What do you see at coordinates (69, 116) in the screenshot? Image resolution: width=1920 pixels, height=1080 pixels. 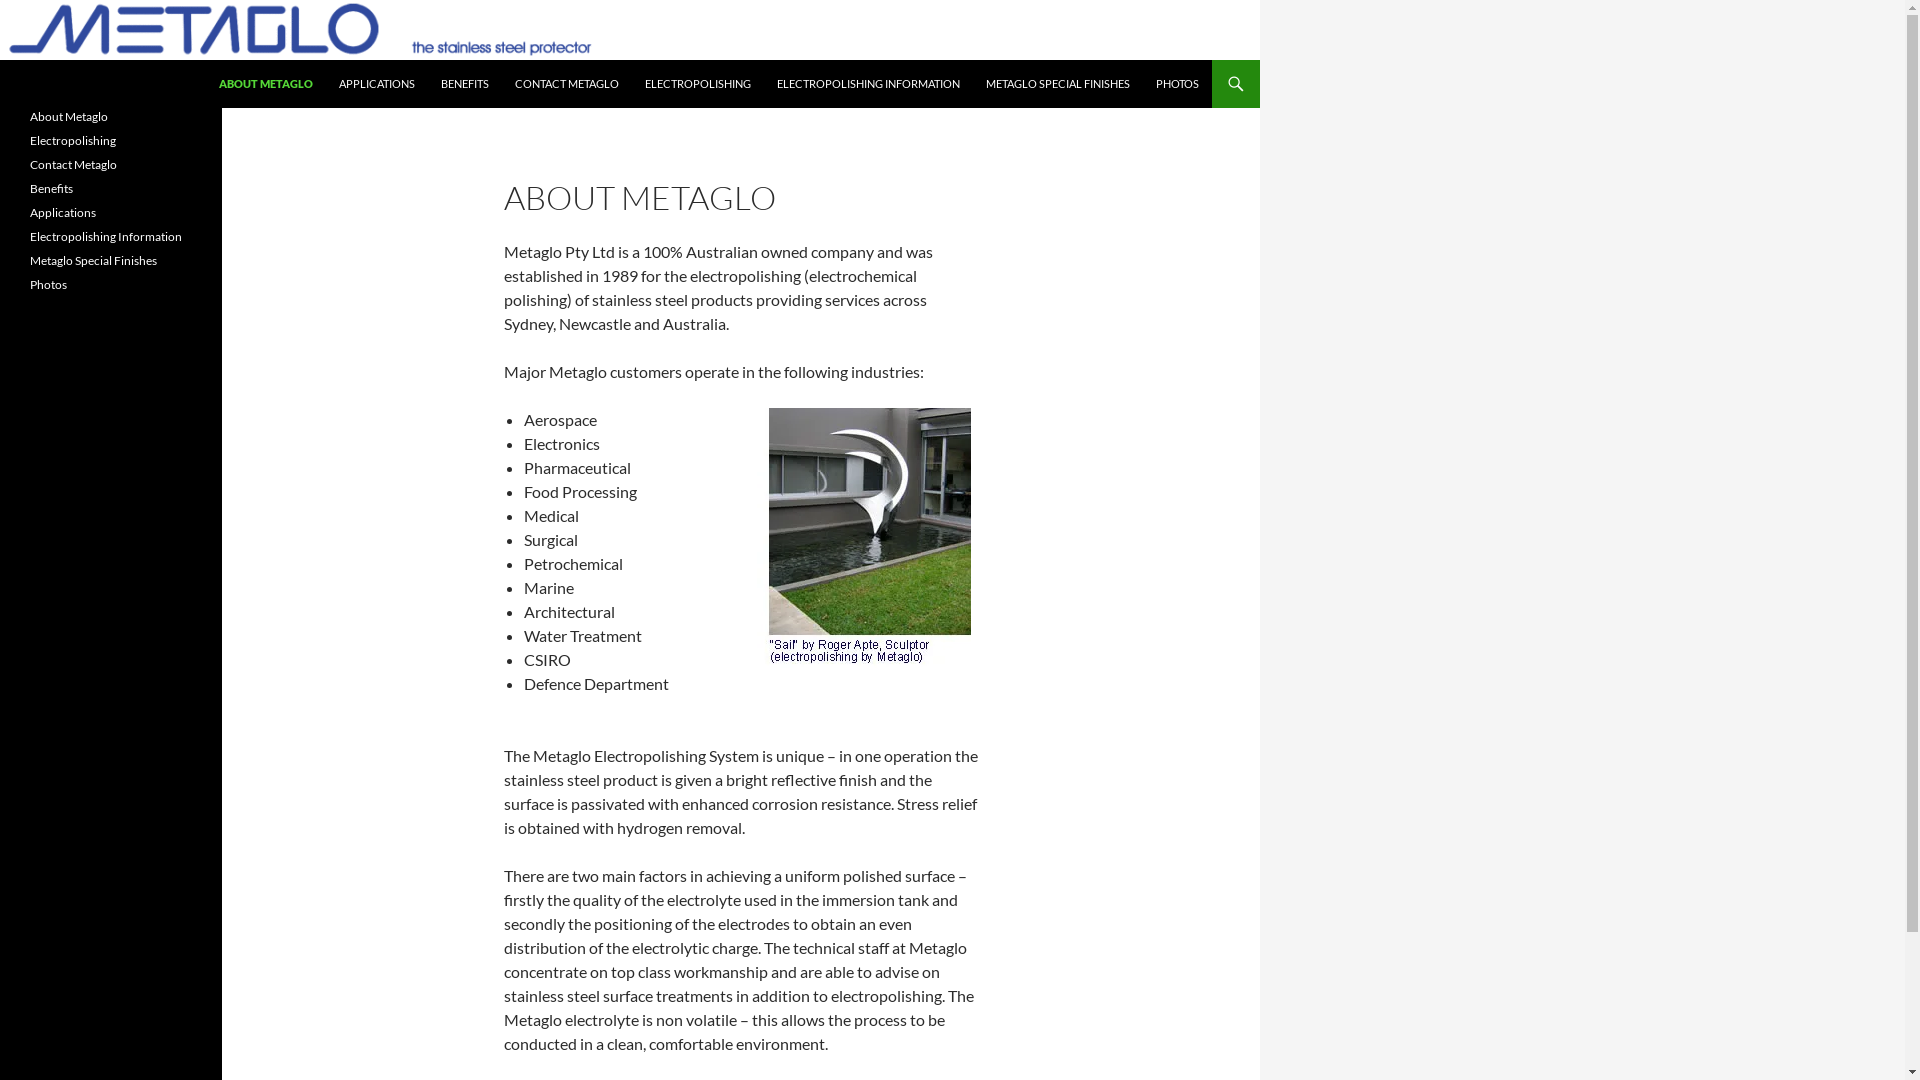 I see `About Metaglo` at bounding box center [69, 116].